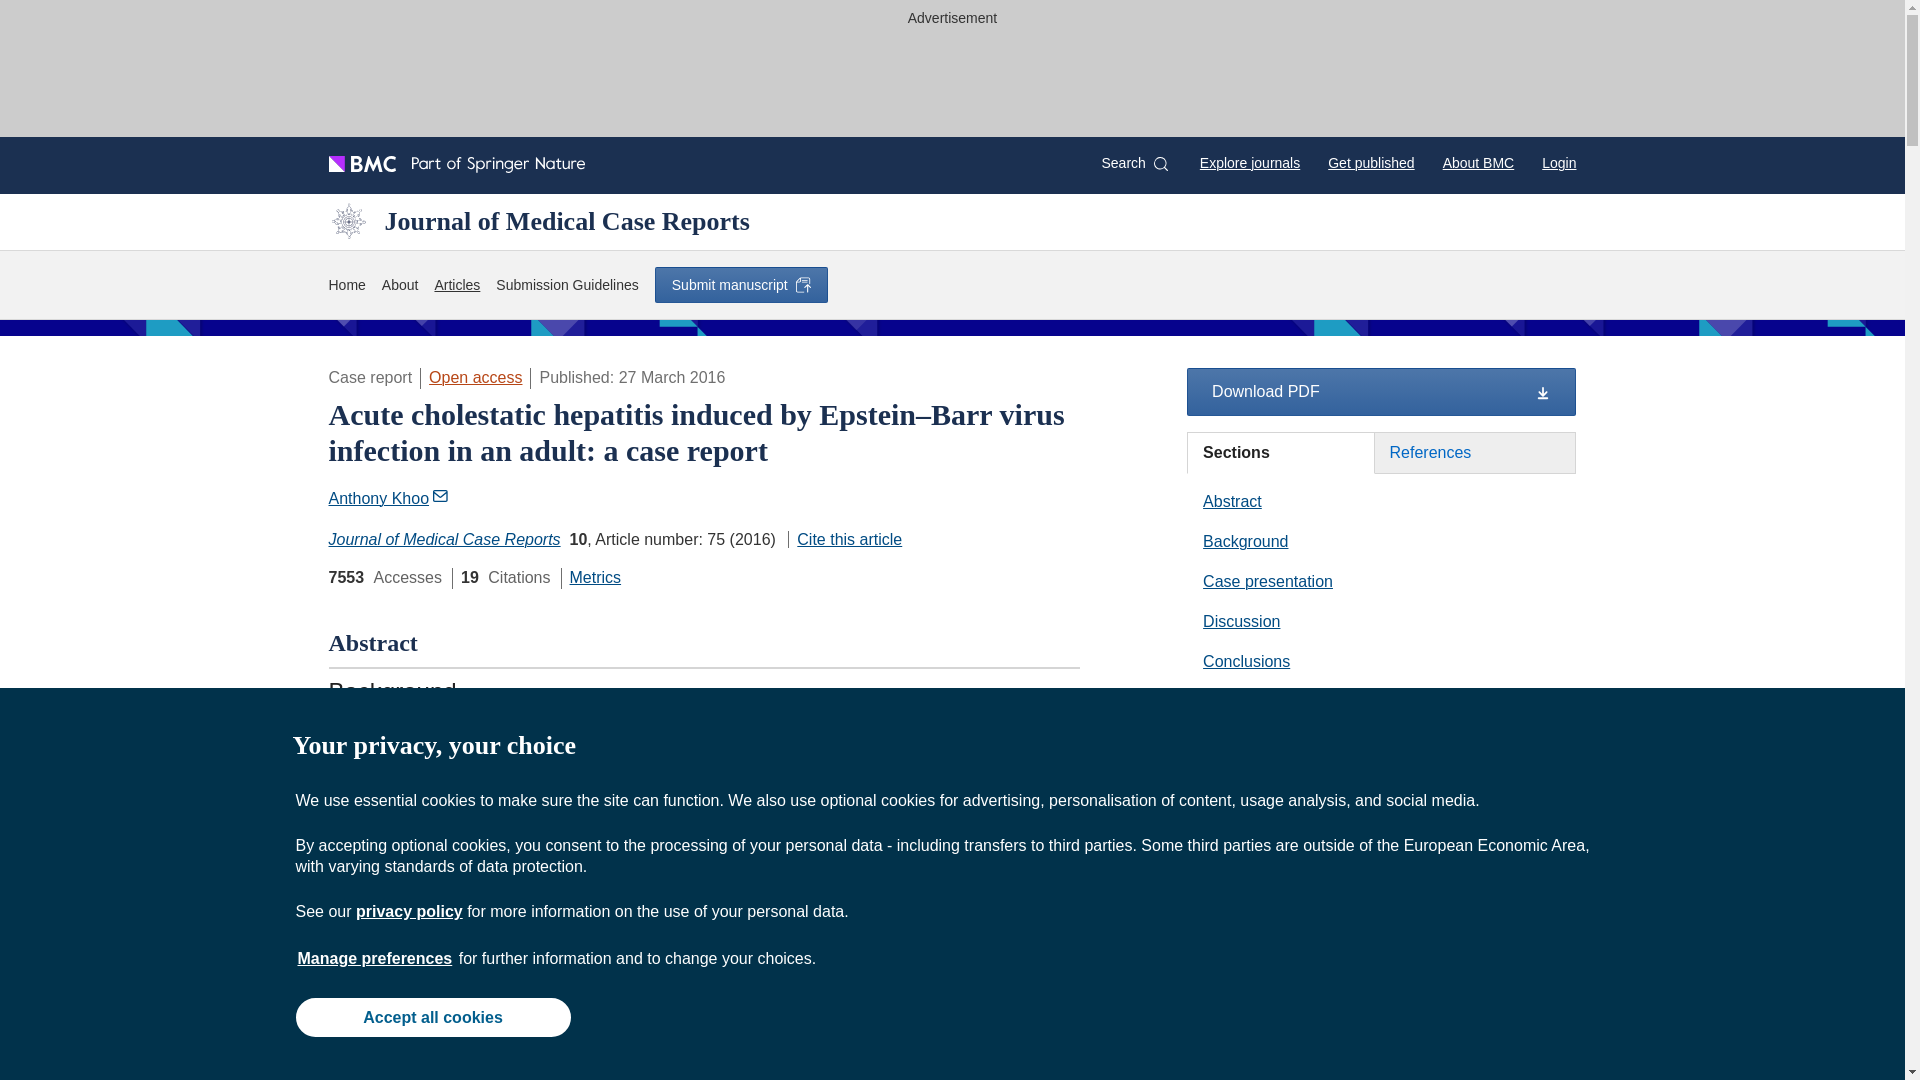  I want to click on Cite this article, so click(844, 539).